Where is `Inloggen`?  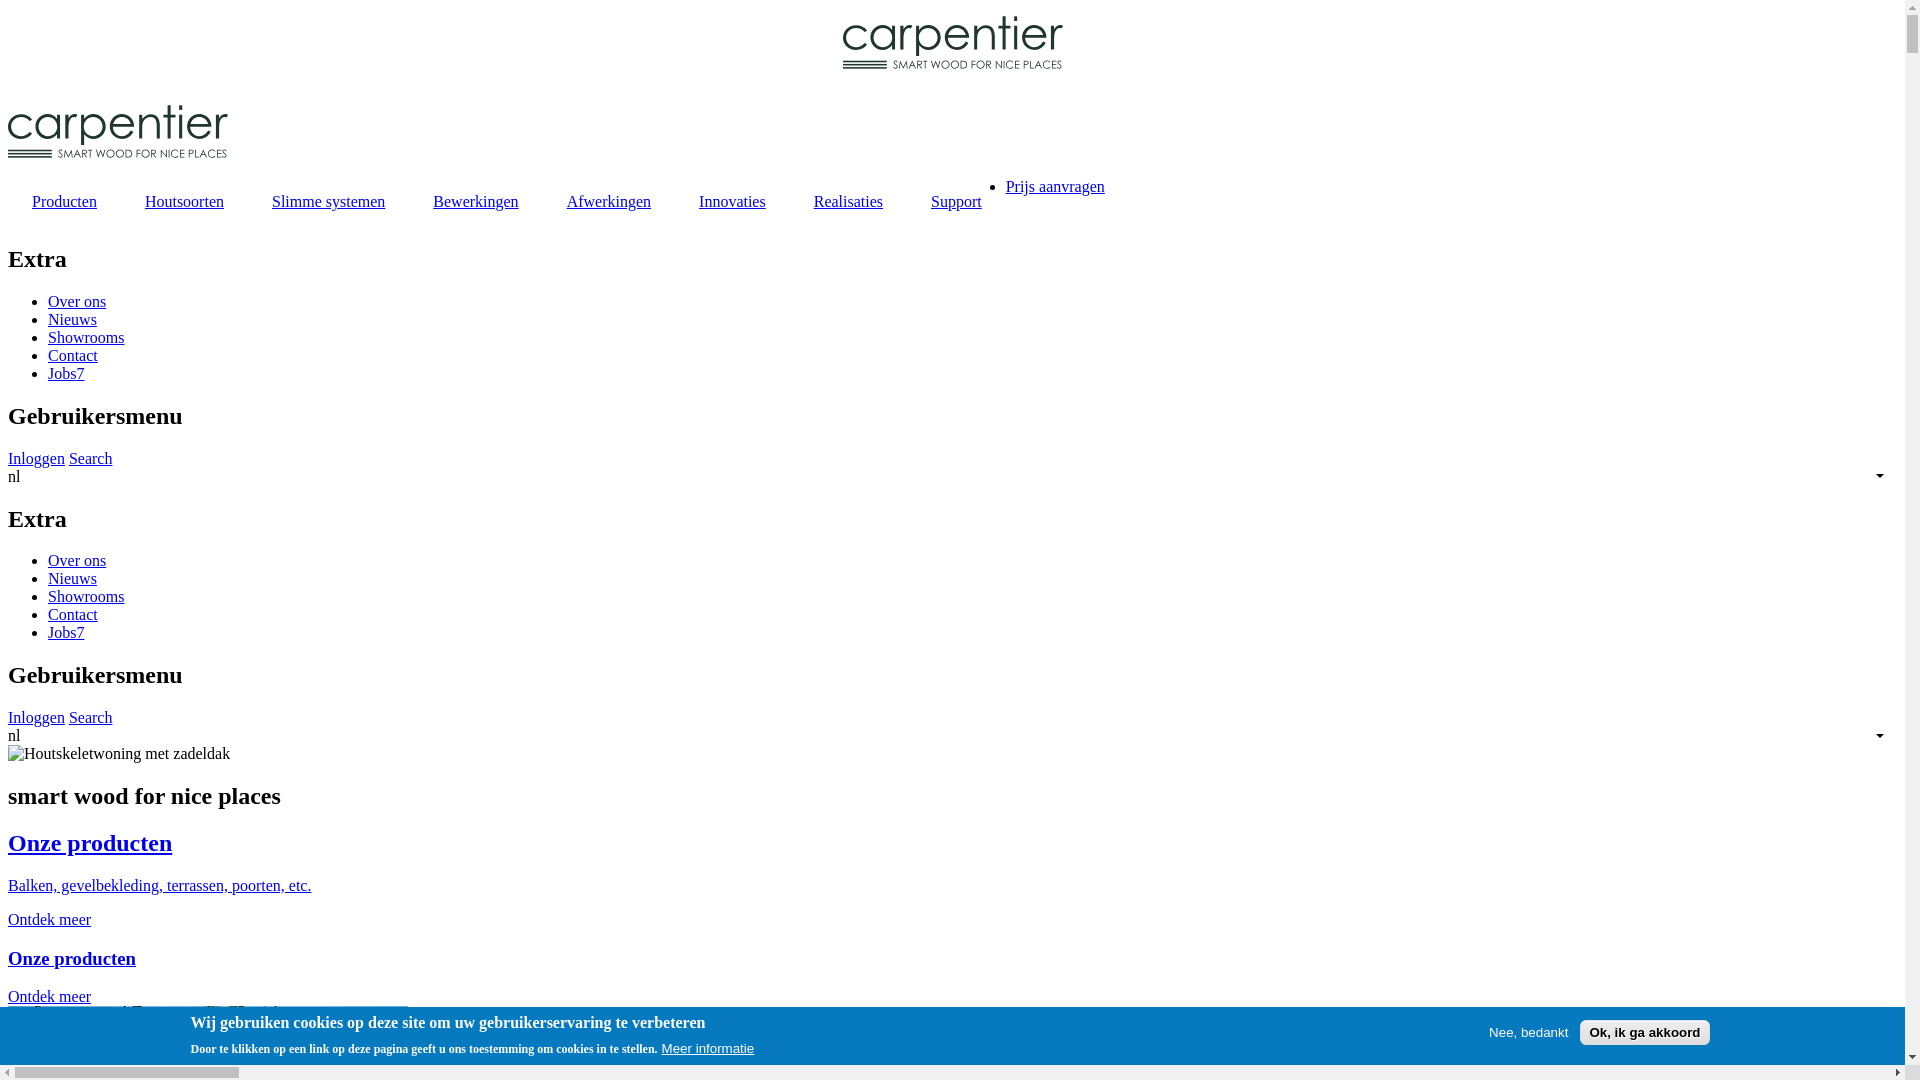
Inloggen is located at coordinates (36, 718).